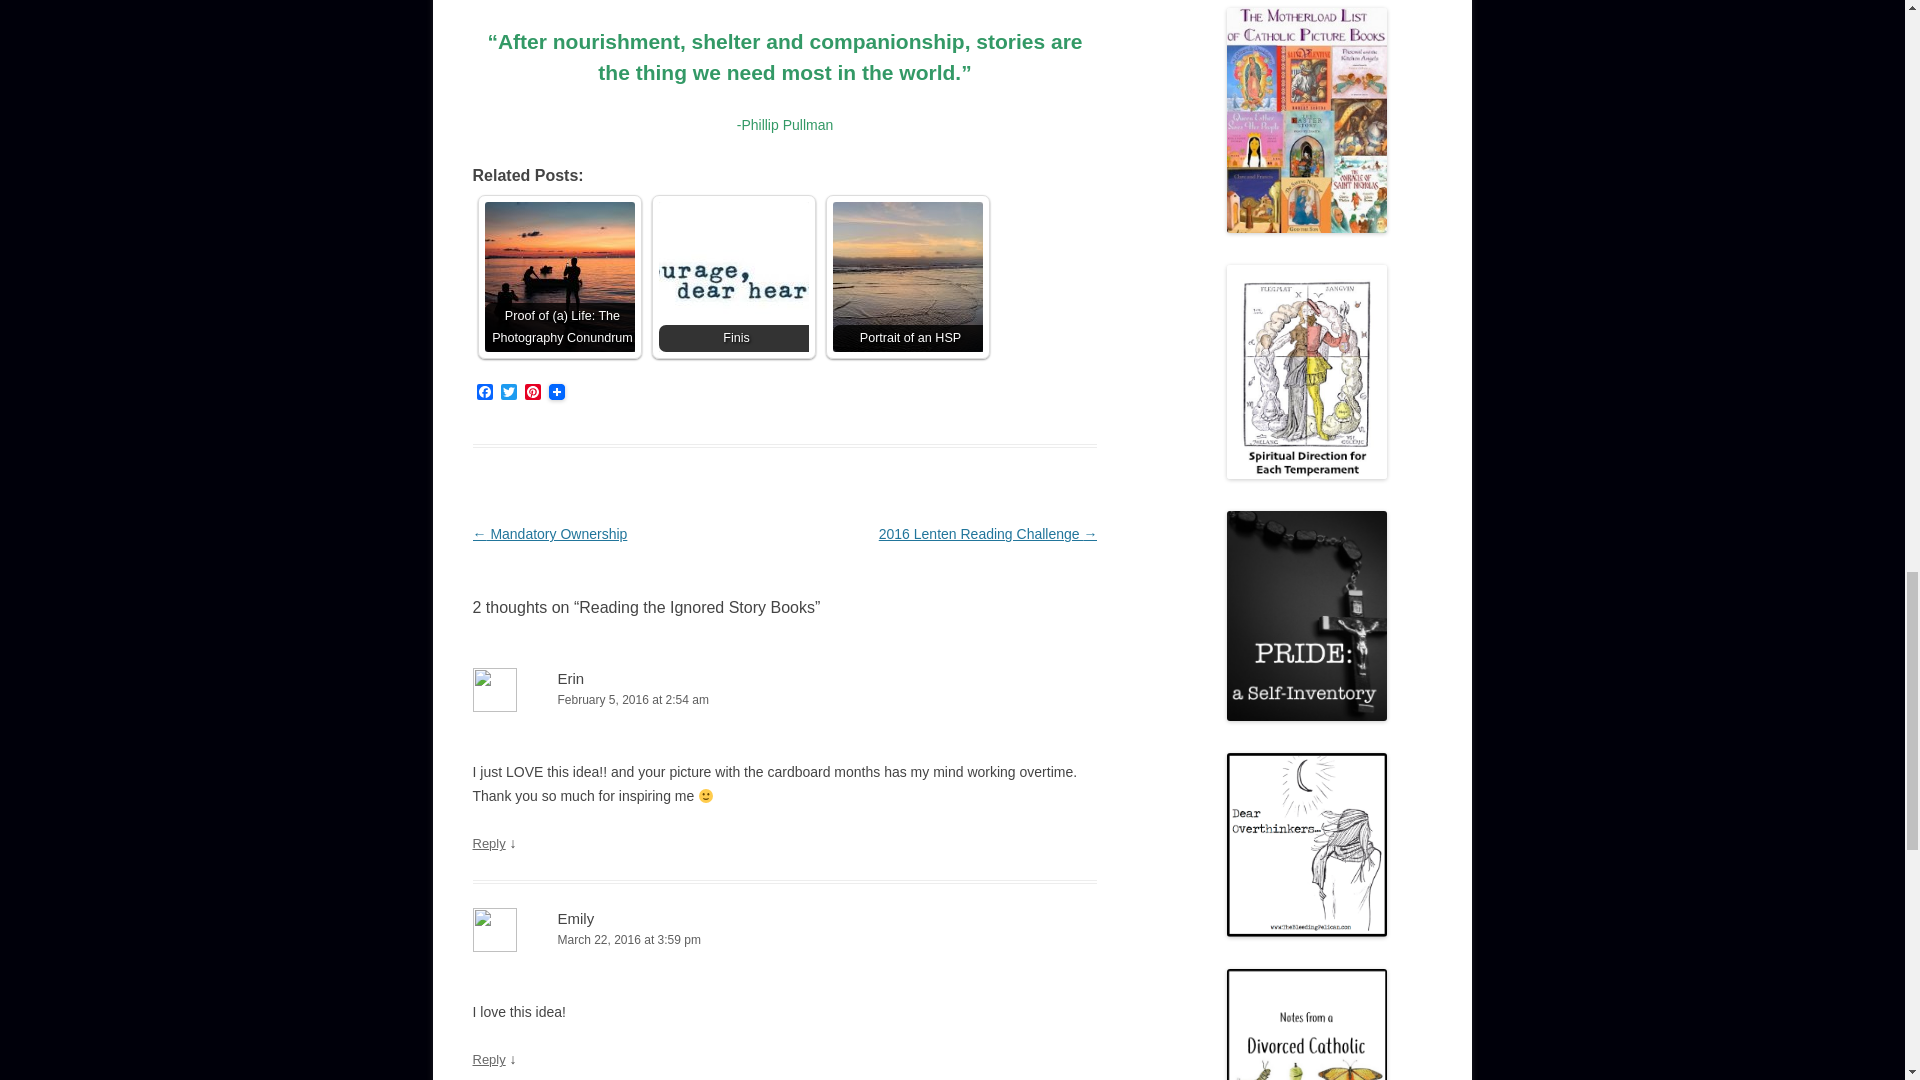 This screenshot has width=1920, height=1080. Describe the element at coordinates (488, 1059) in the screenshot. I see `Reply` at that location.